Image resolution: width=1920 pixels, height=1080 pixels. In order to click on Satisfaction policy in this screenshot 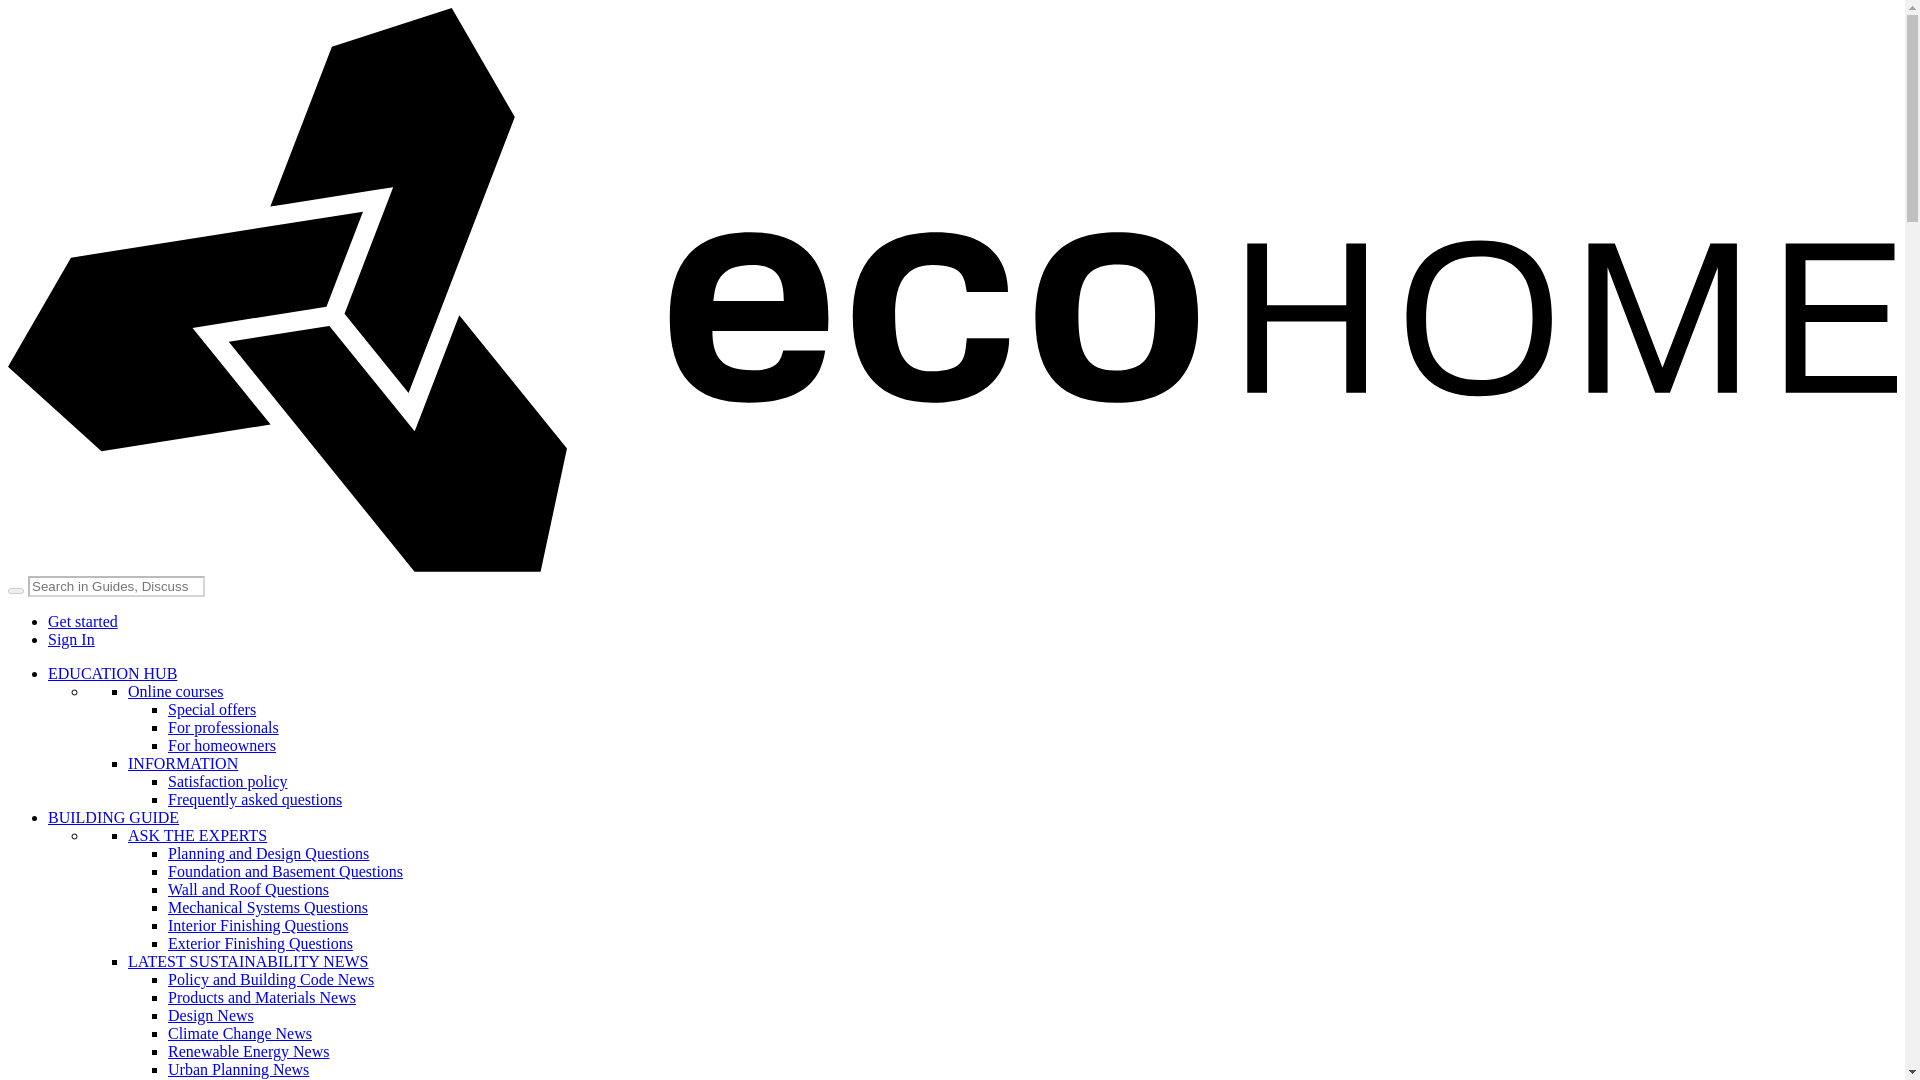, I will do `click(228, 781)`.